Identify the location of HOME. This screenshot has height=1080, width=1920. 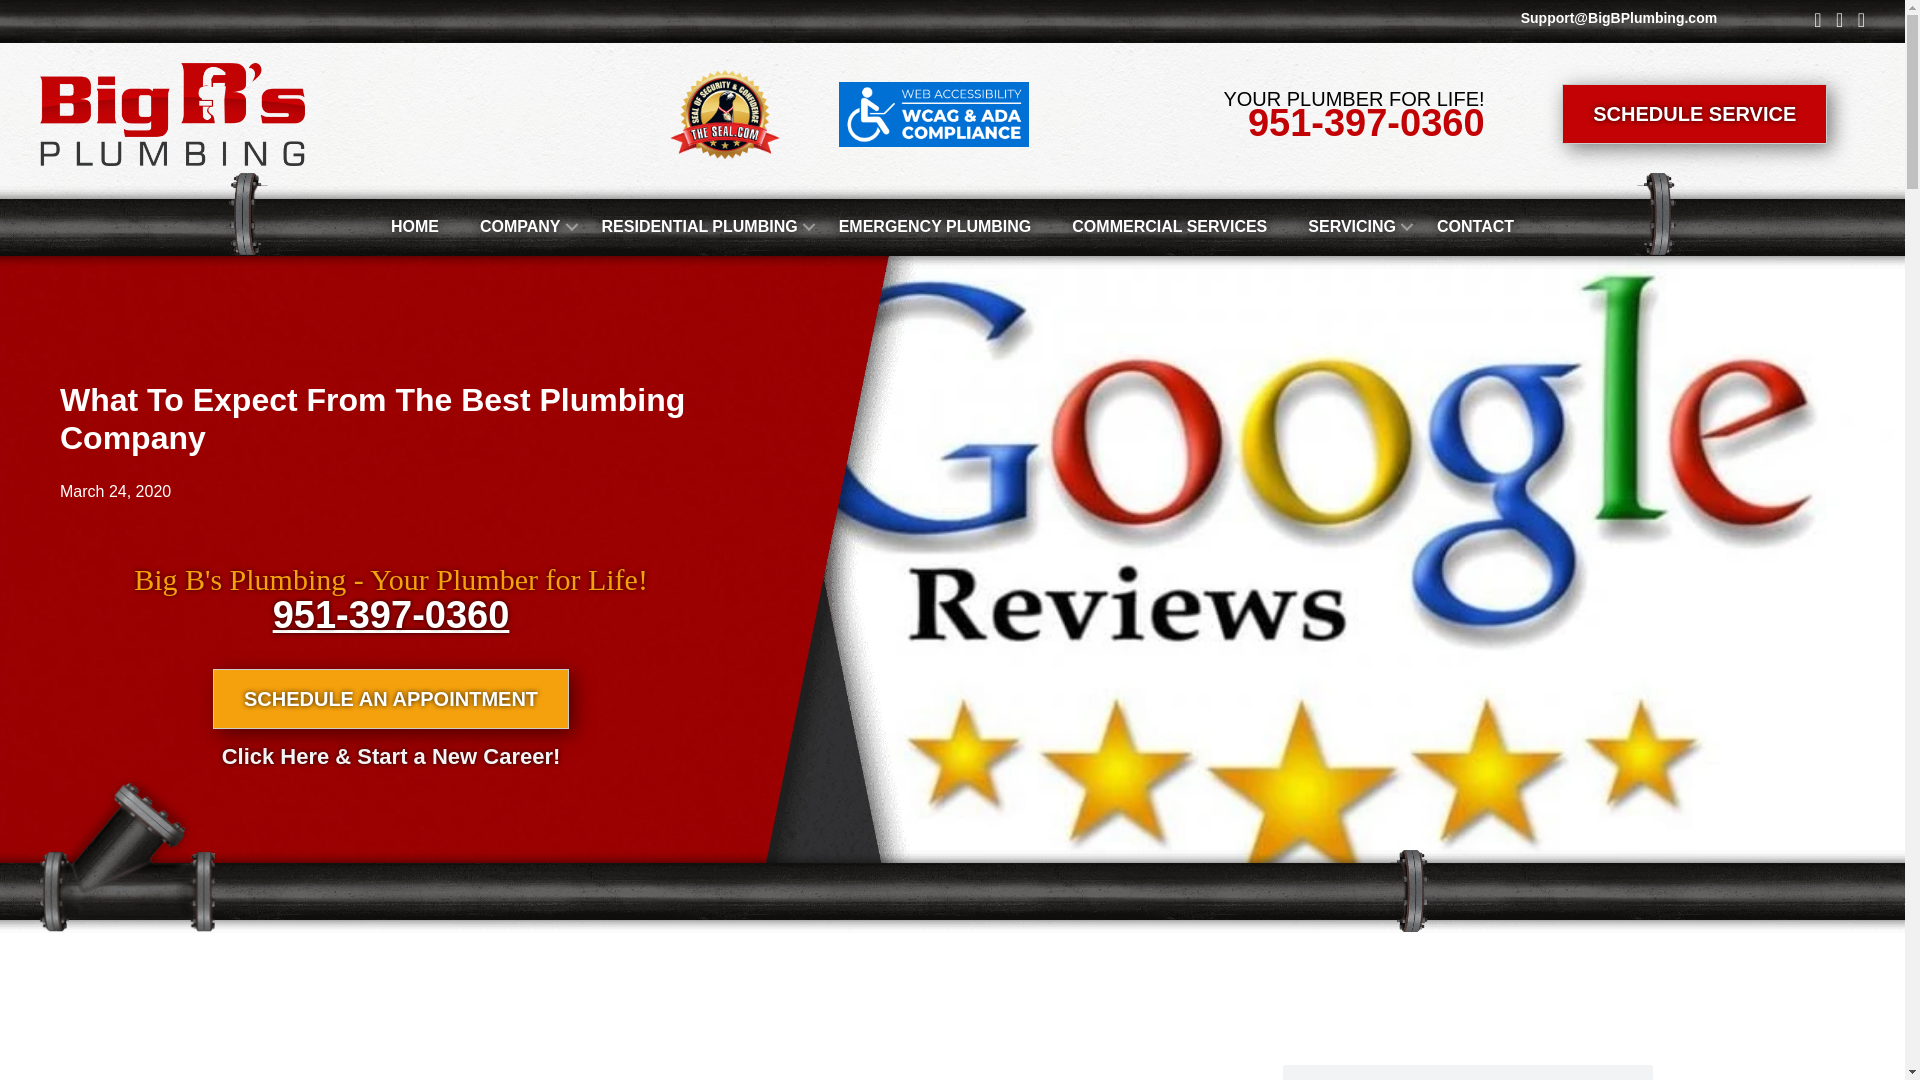
(414, 226).